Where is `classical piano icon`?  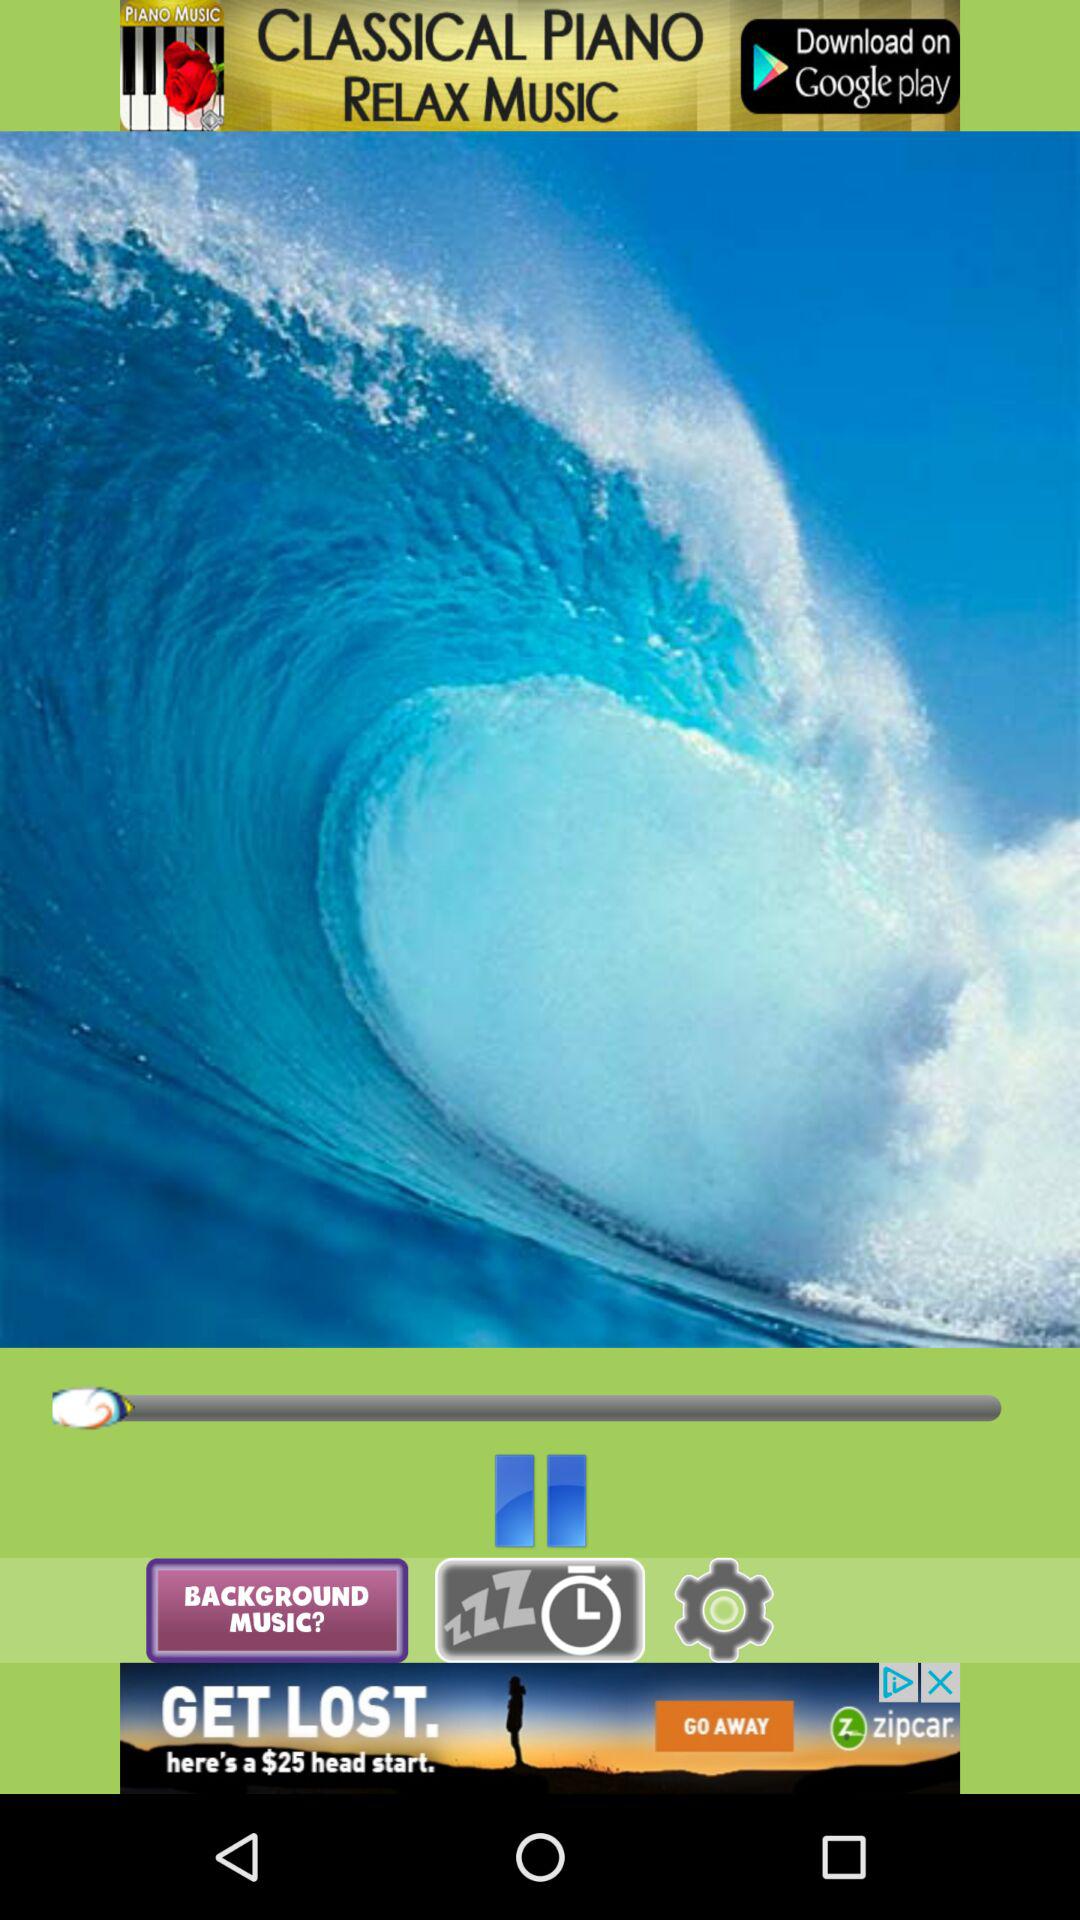 classical piano icon is located at coordinates (540, 66).